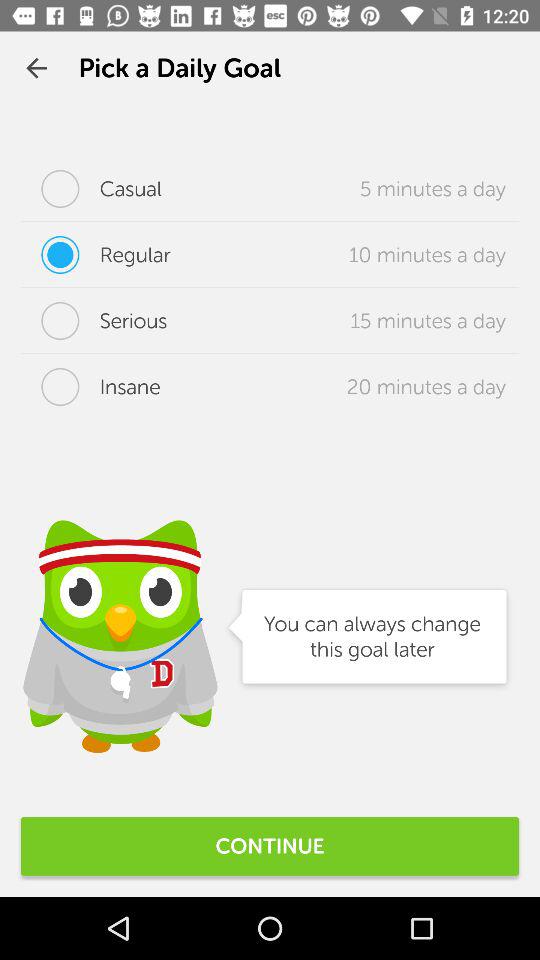 Image resolution: width=540 pixels, height=960 pixels. Describe the element at coordinates (96, 255) in the screenshot. I see `choose regular` at that location.